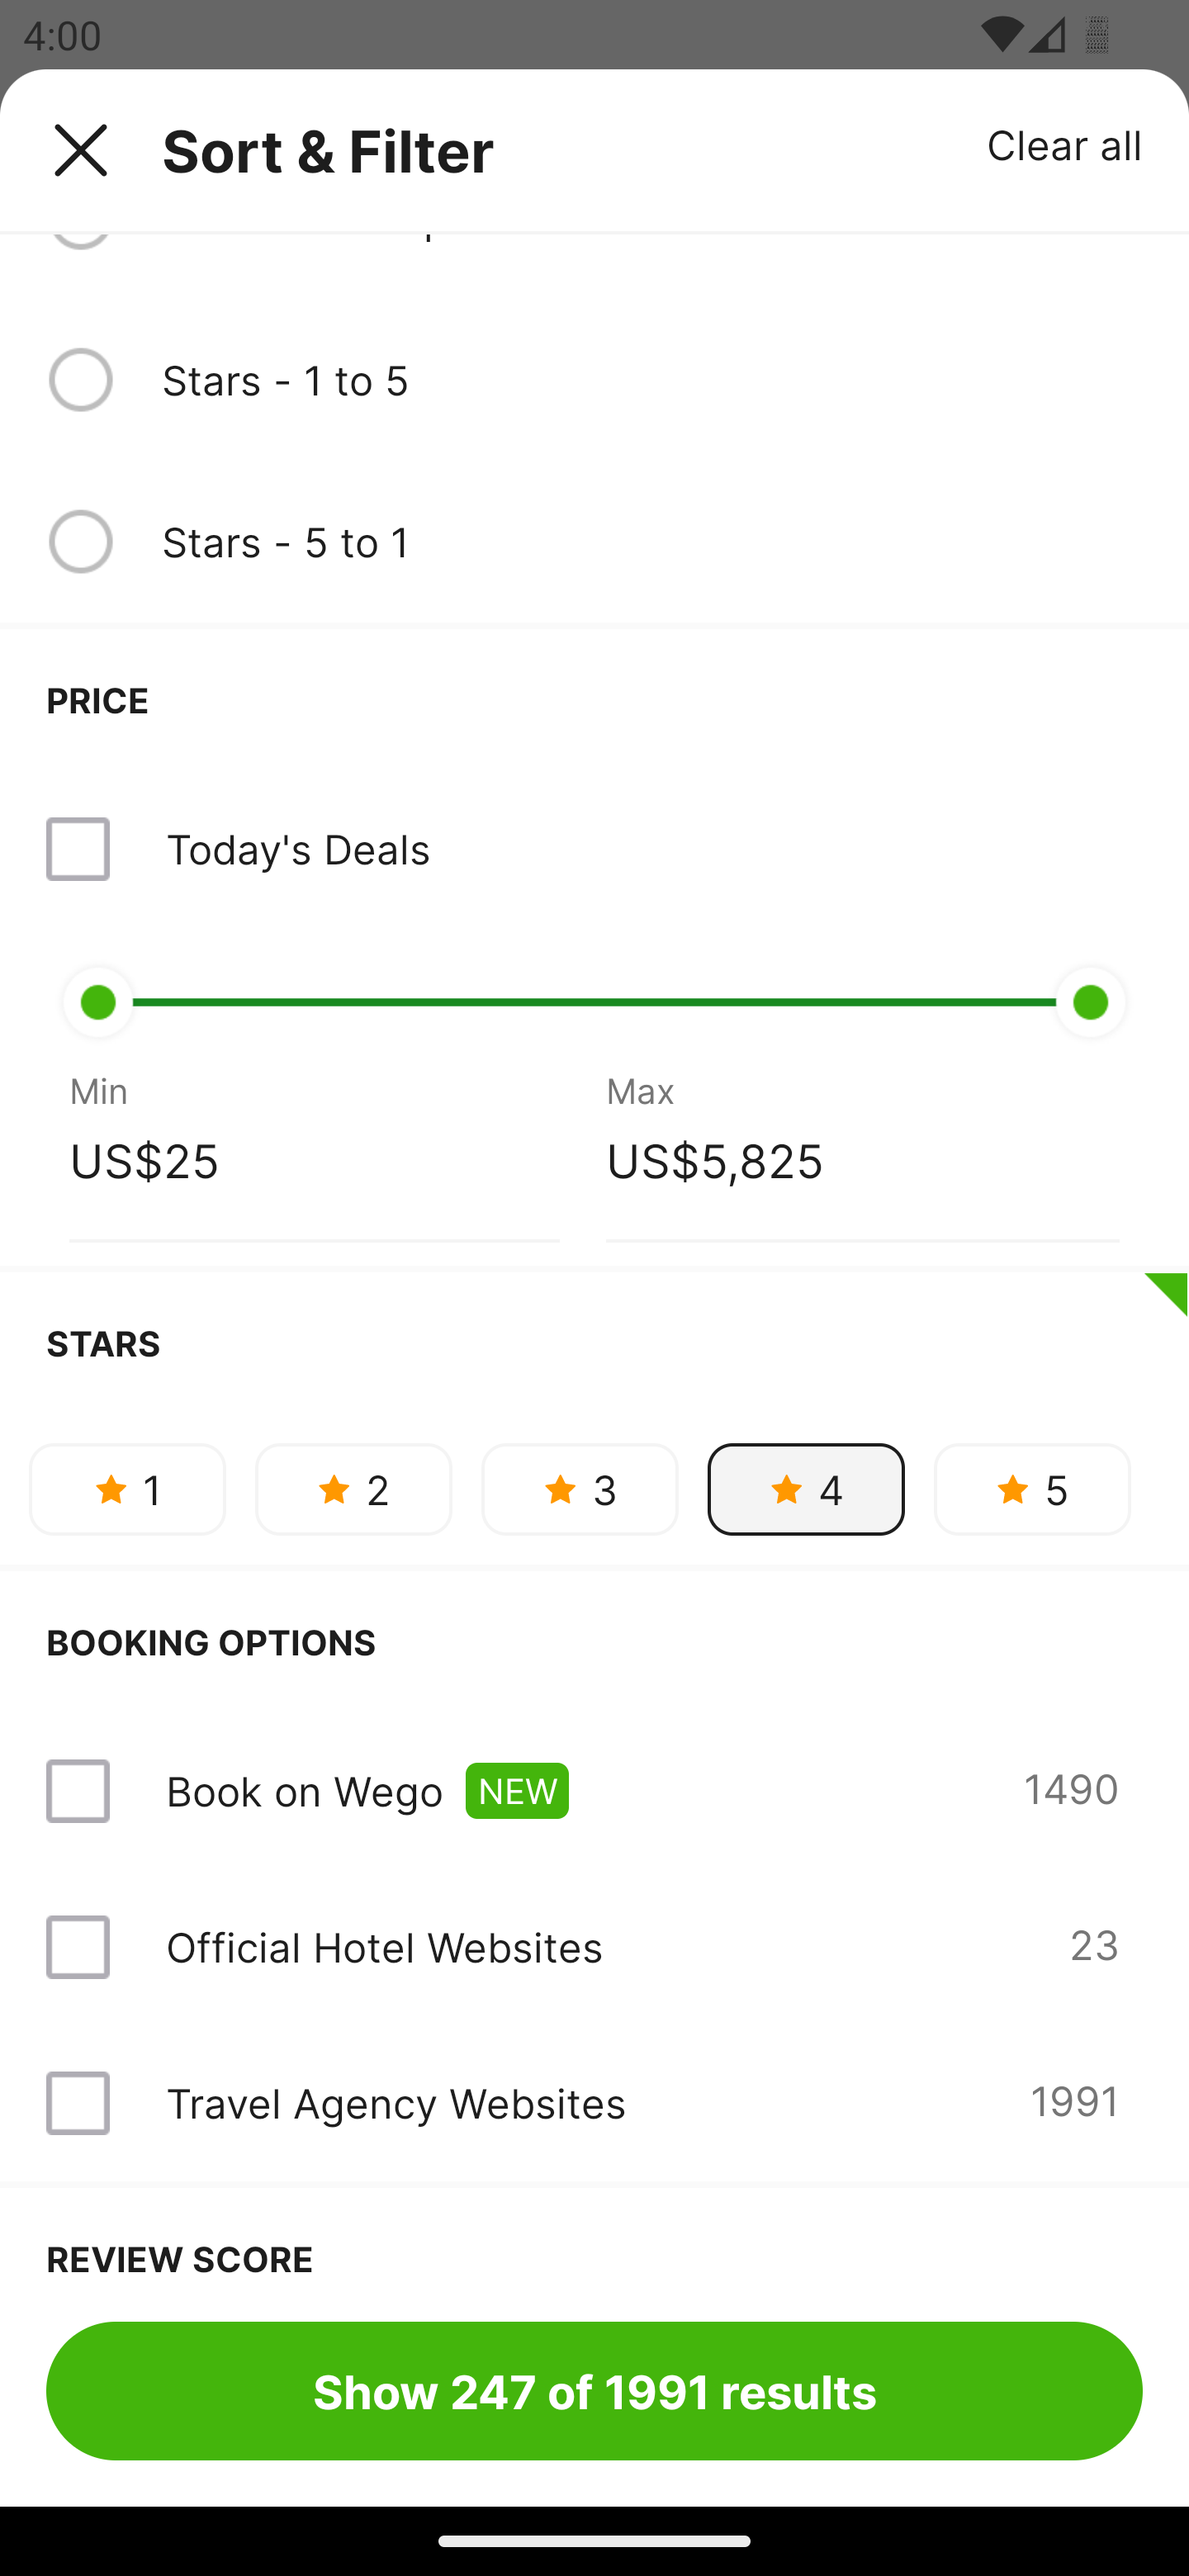 Image resolution: width=1189 pixels, height=2576 pixels. What do you see at coordinates (127, 1489) in the screenshot?
I see `1` at bounding box center [127, 1489].